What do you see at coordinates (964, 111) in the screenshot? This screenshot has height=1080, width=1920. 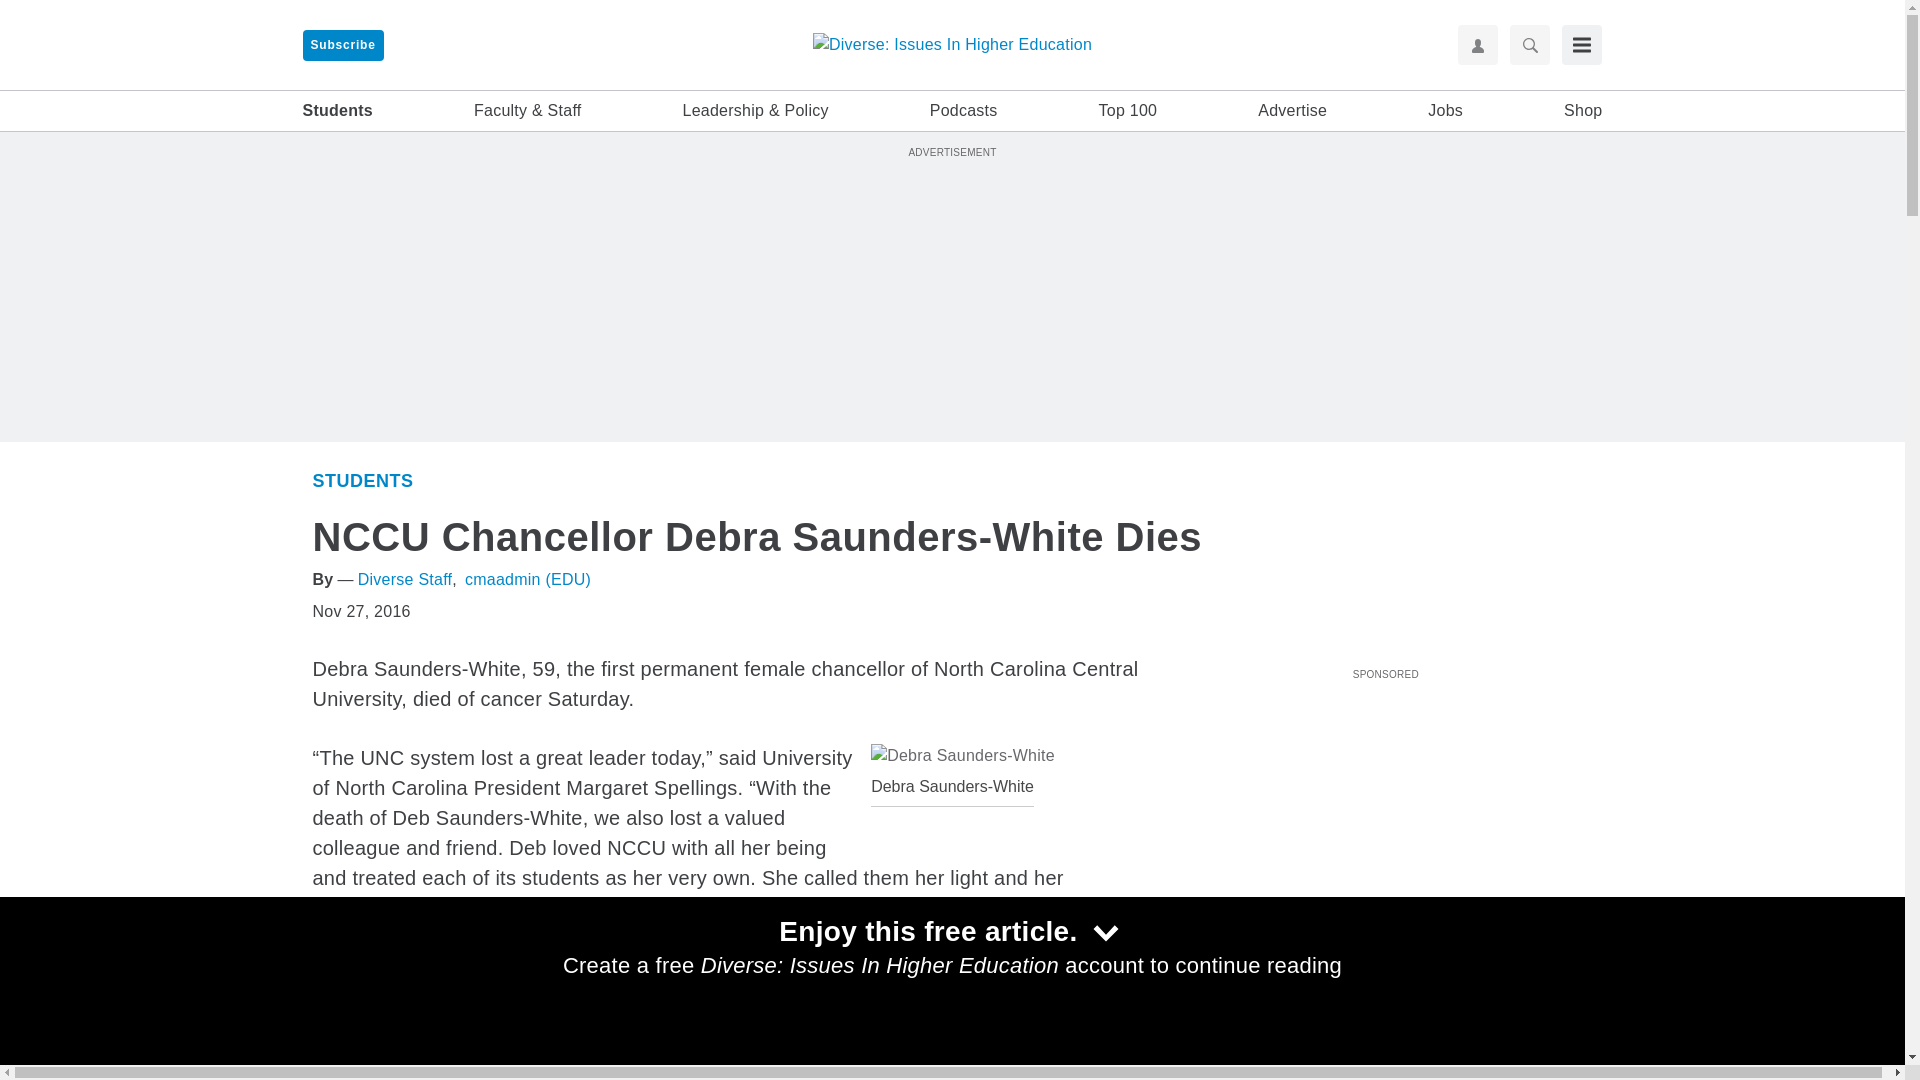 I see `Podcasts` at bounding box center [964, 111].